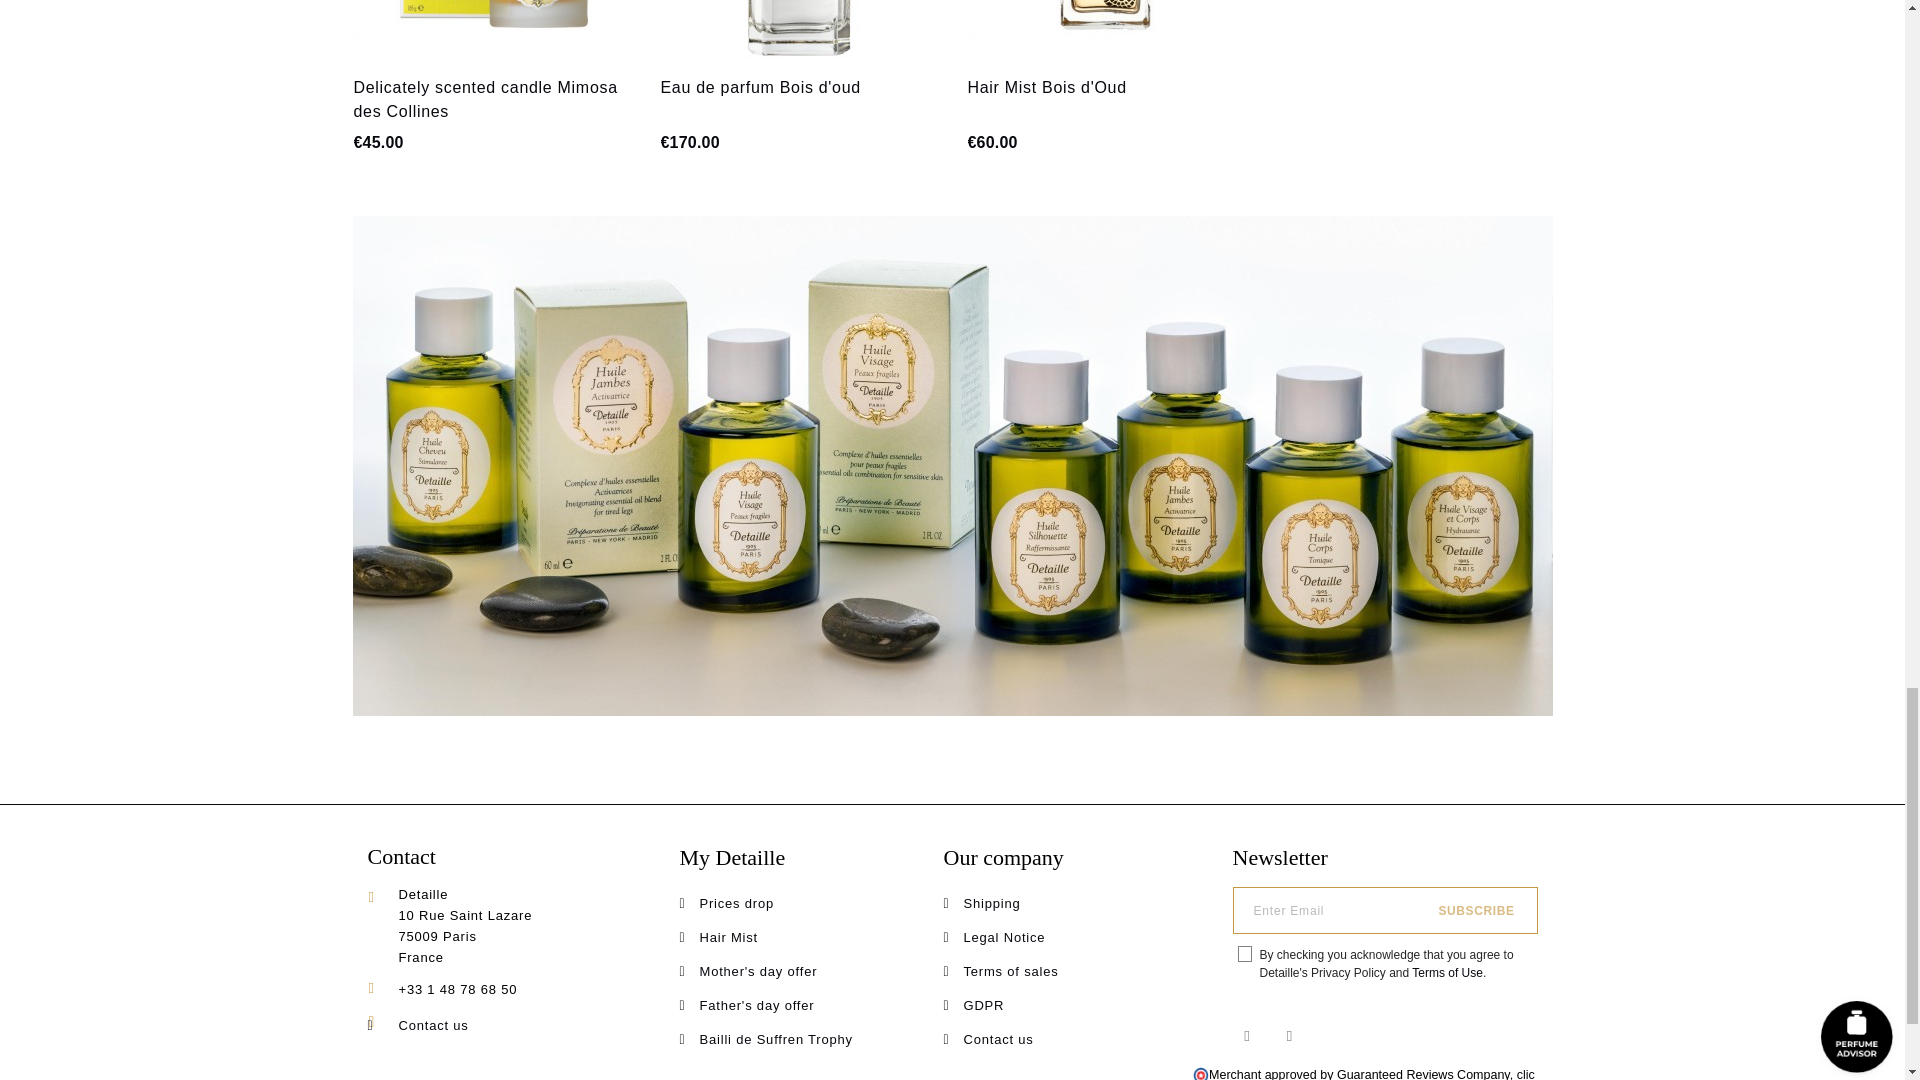 This screenshot has height=1080, width=1920. I want to click on Our special products, so click(738, 904).